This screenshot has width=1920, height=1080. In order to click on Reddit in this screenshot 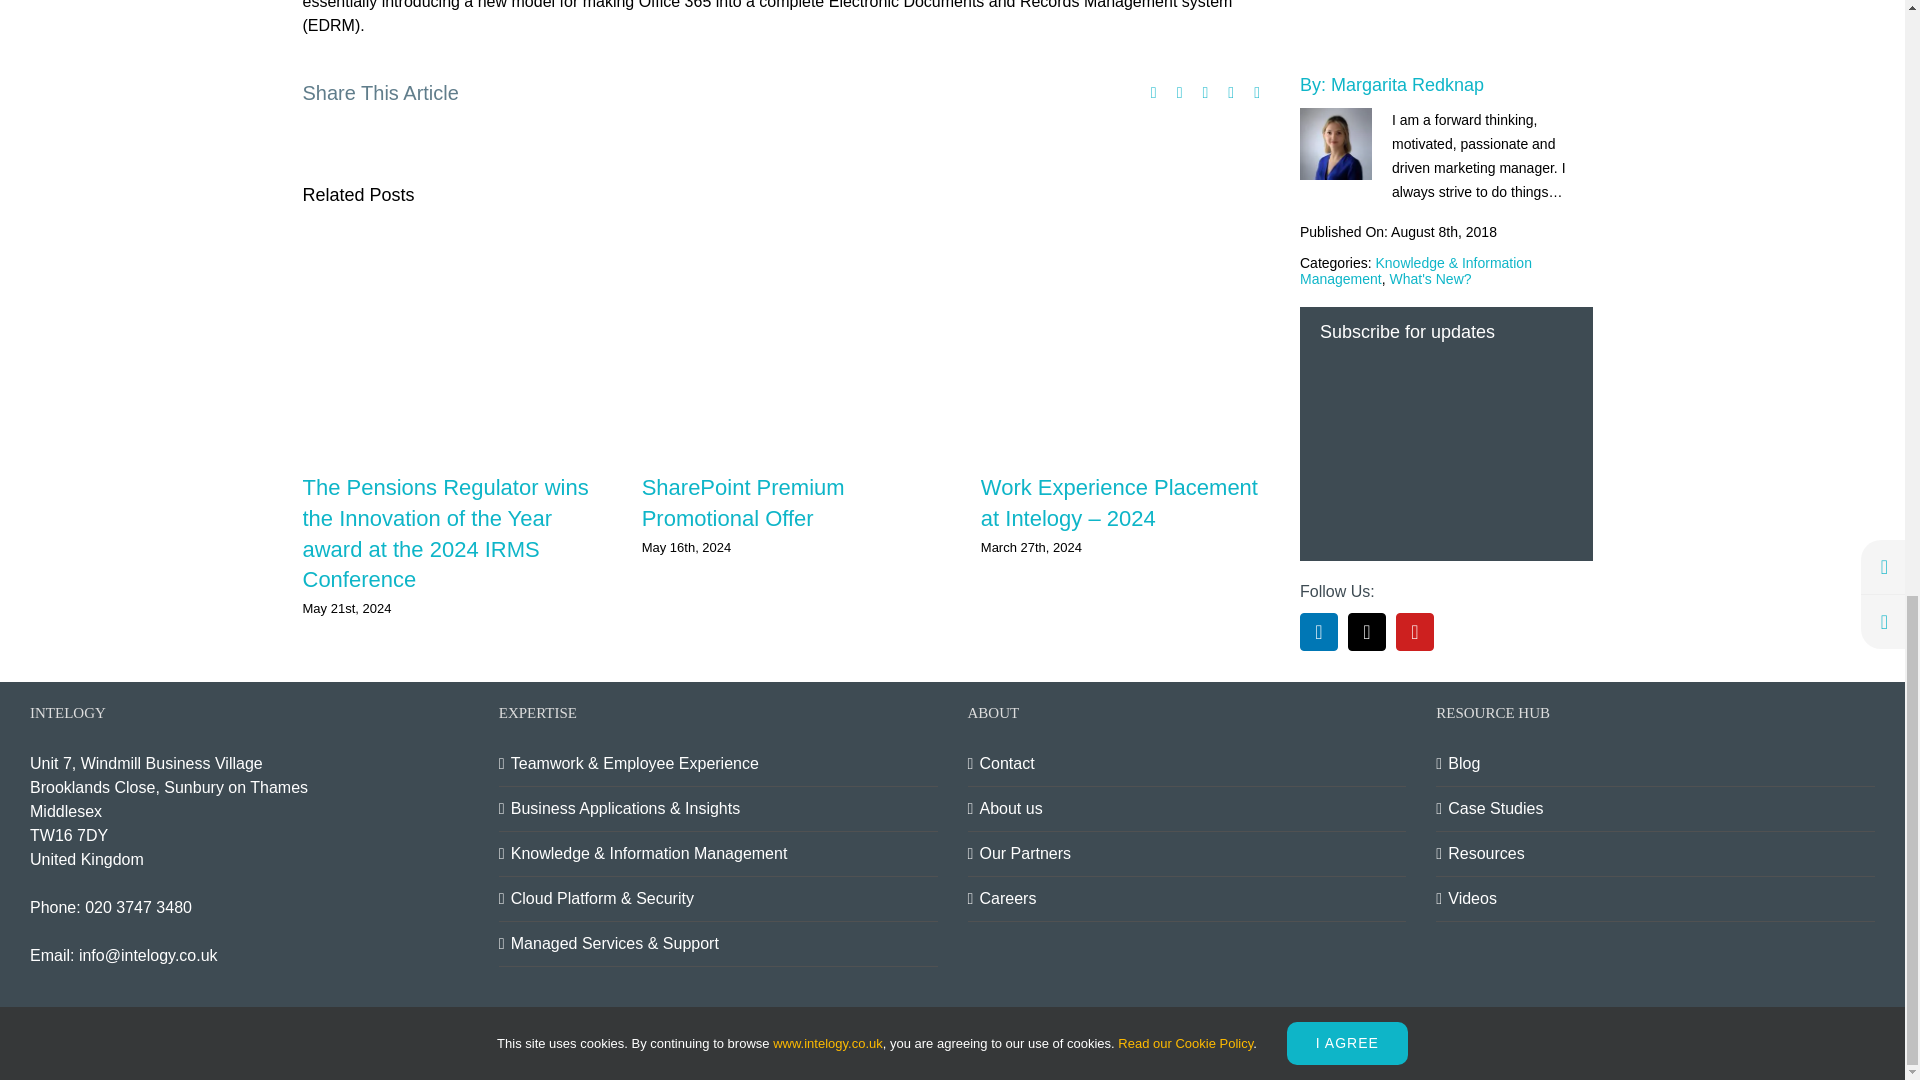, I will do `click(1180, 92)`.